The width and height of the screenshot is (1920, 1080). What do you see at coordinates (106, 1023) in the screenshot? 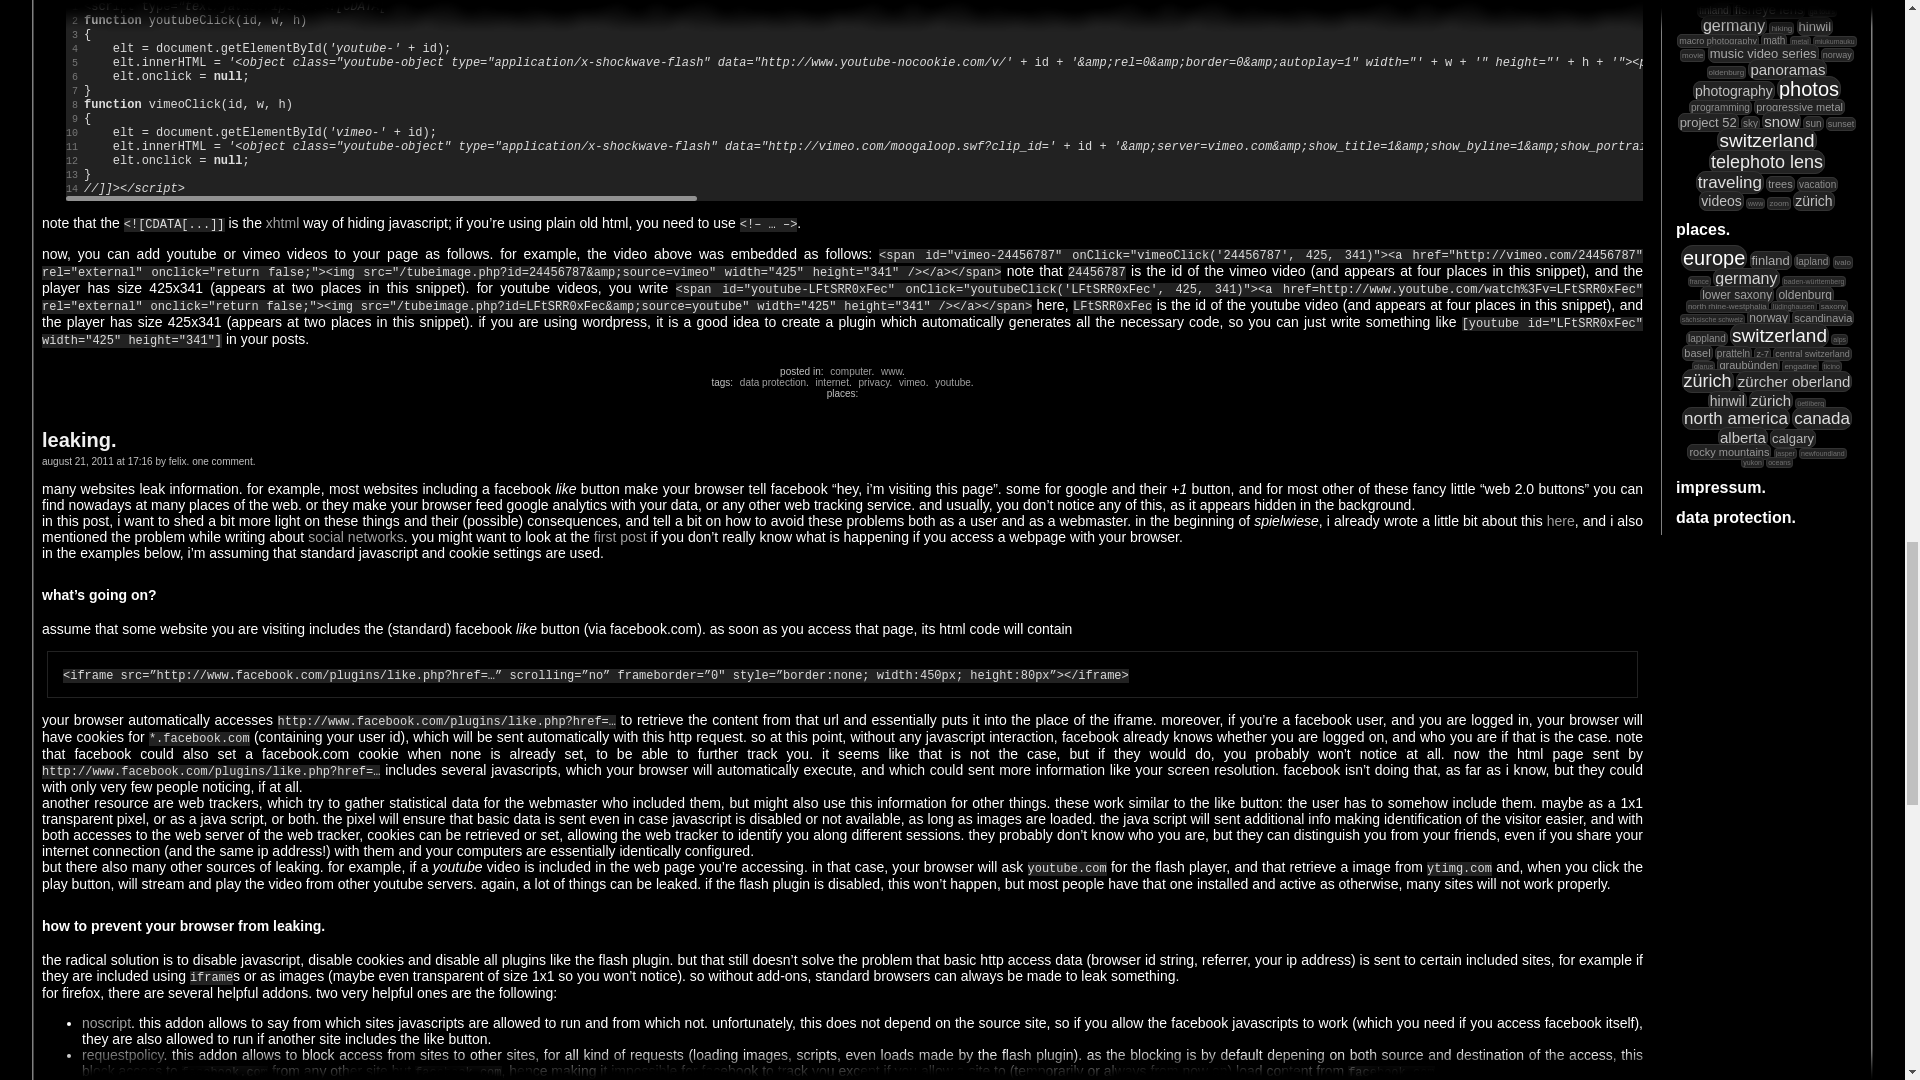
I see `noscript` at bounding box center [106, 1023].